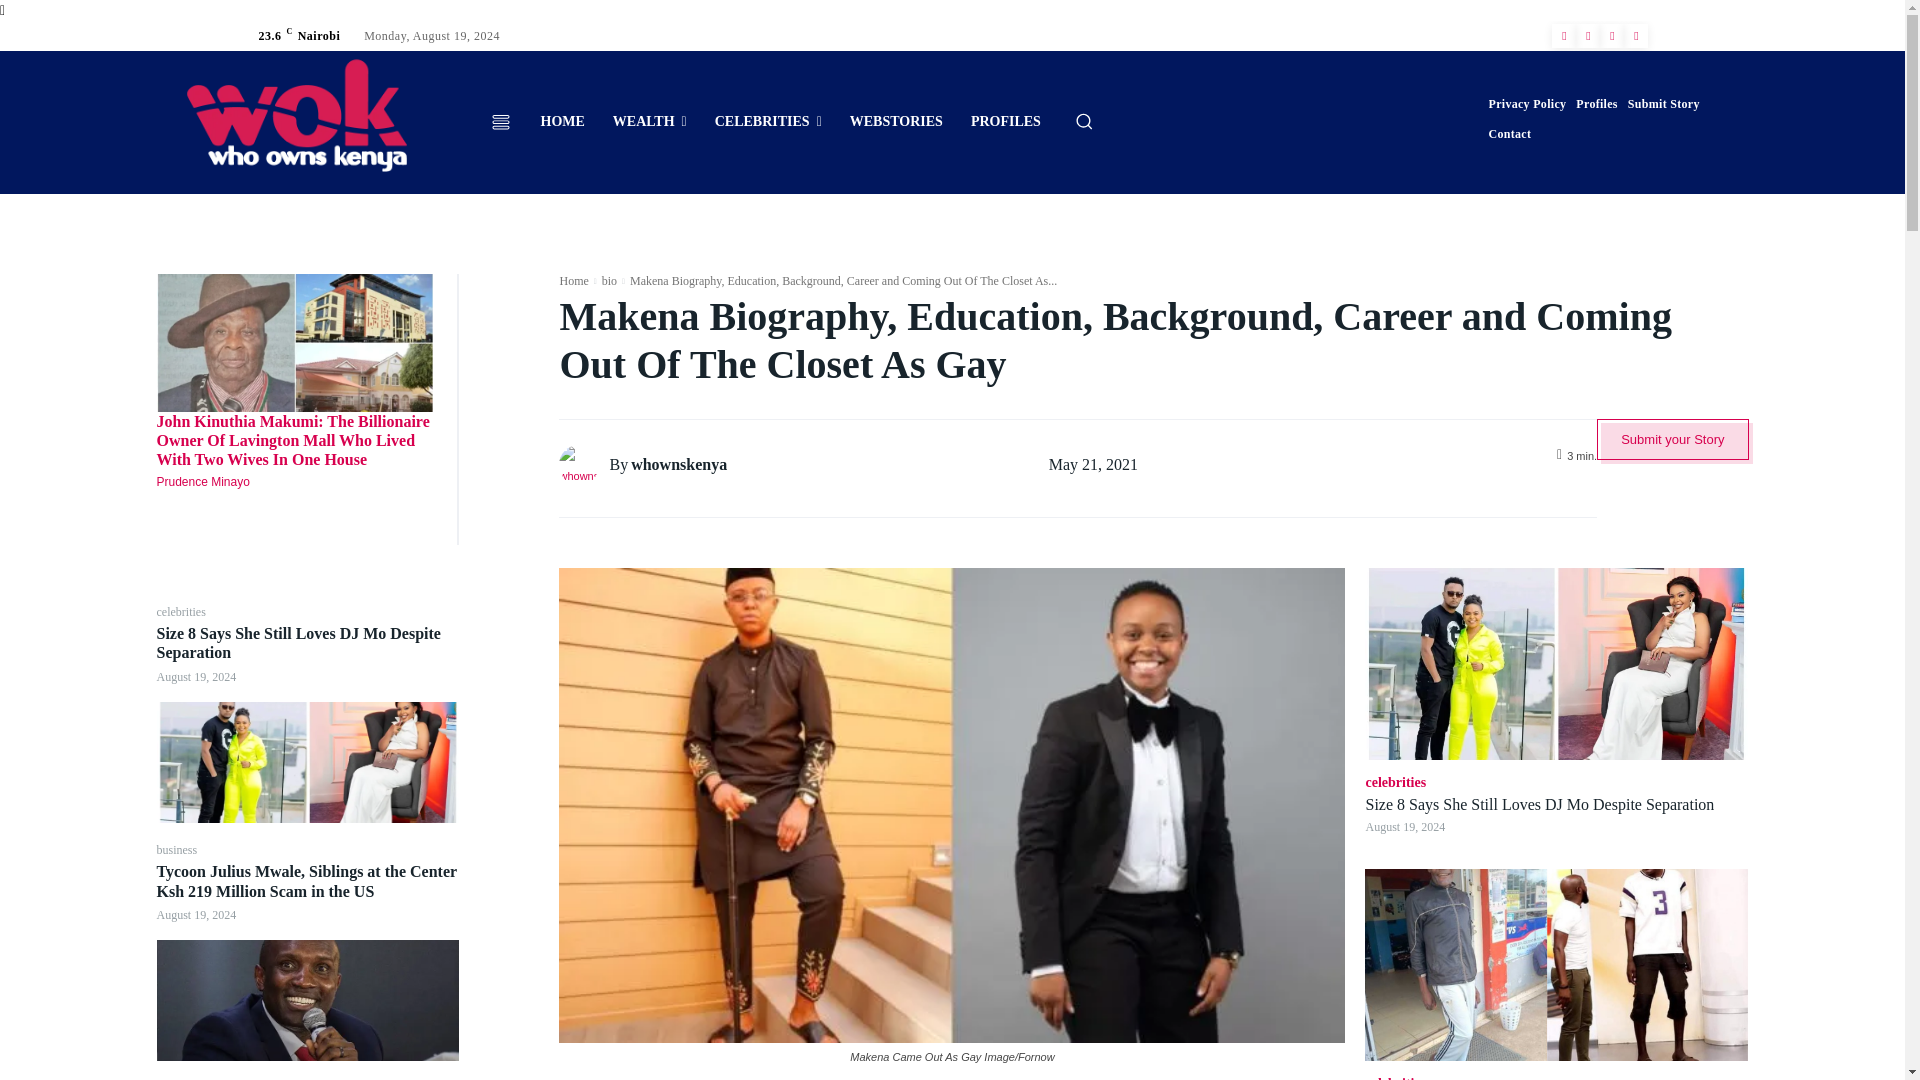 The height and width of the screenshot is (1080, 1920). Describe the element at coordinates (1588, 35) in the screenshot. I see `Instagram` at that location.